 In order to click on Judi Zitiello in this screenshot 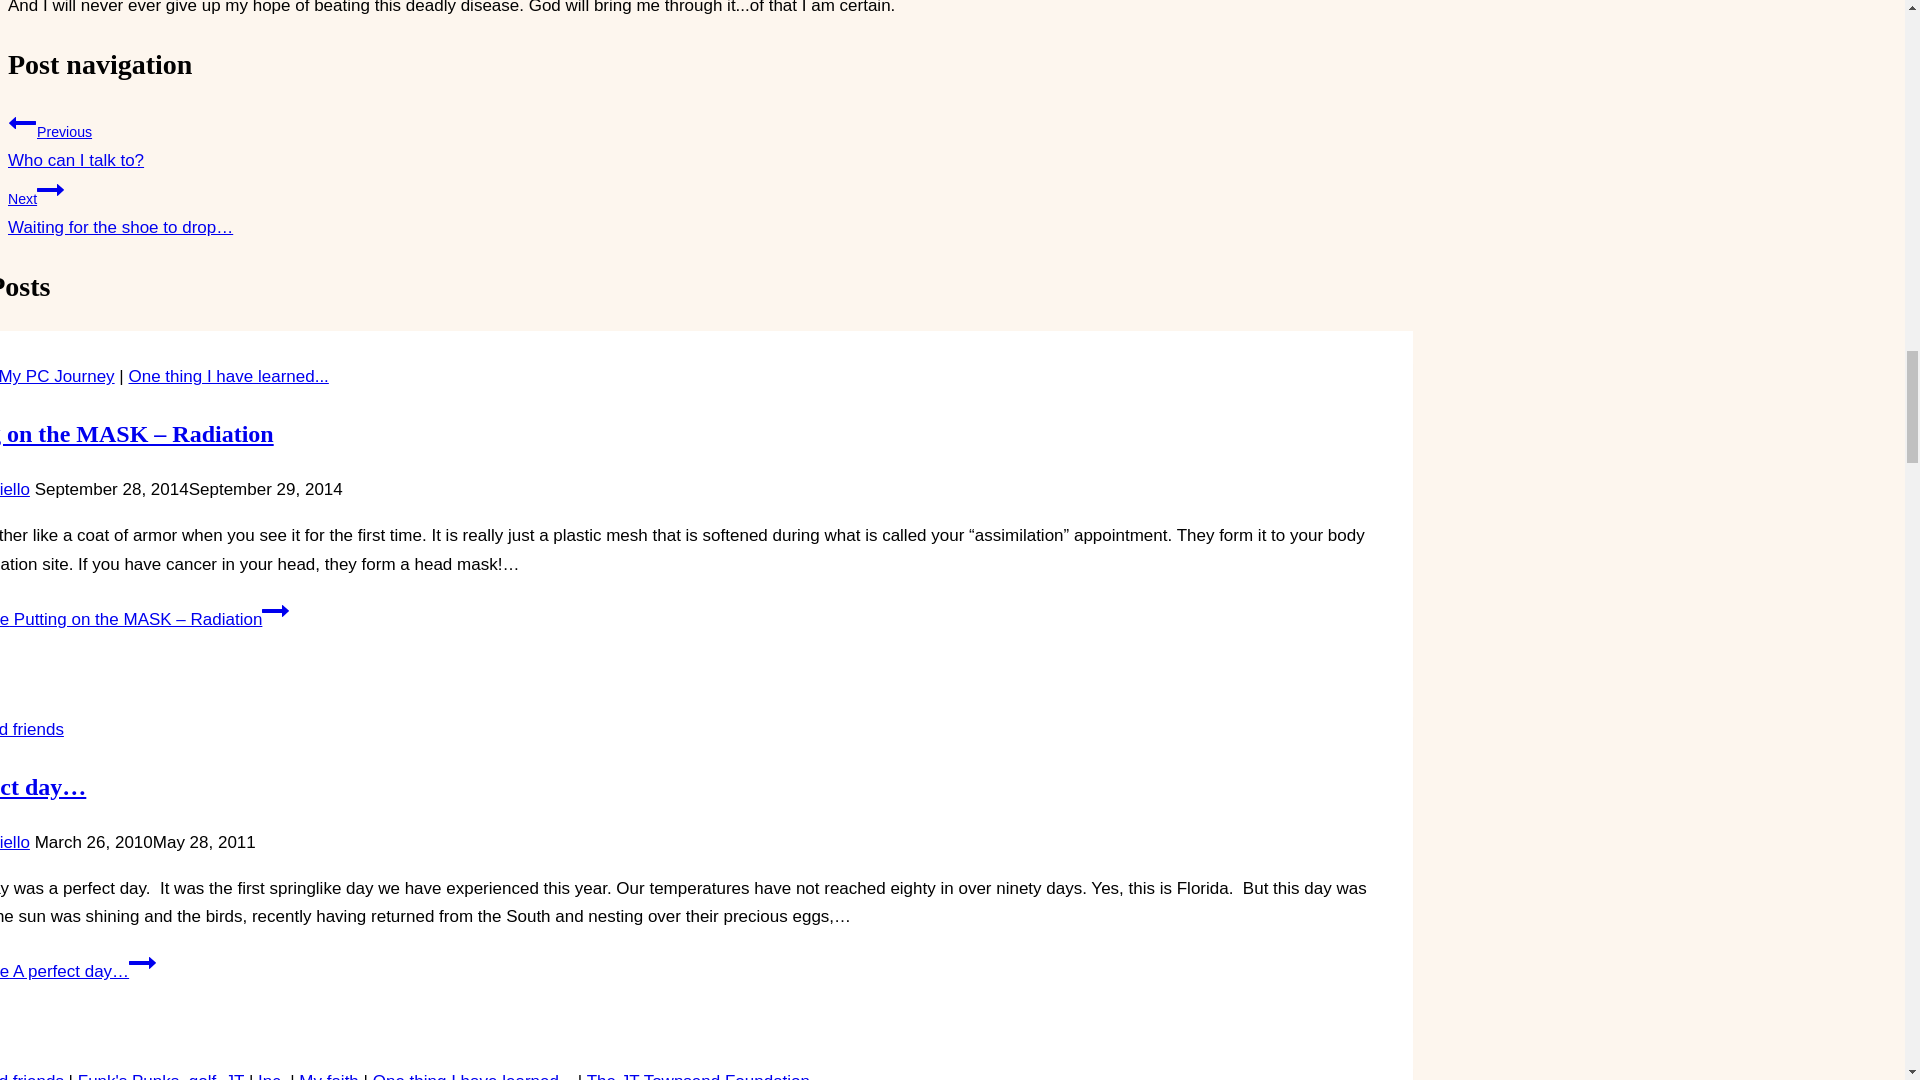, I will do `click(15, 842)`.